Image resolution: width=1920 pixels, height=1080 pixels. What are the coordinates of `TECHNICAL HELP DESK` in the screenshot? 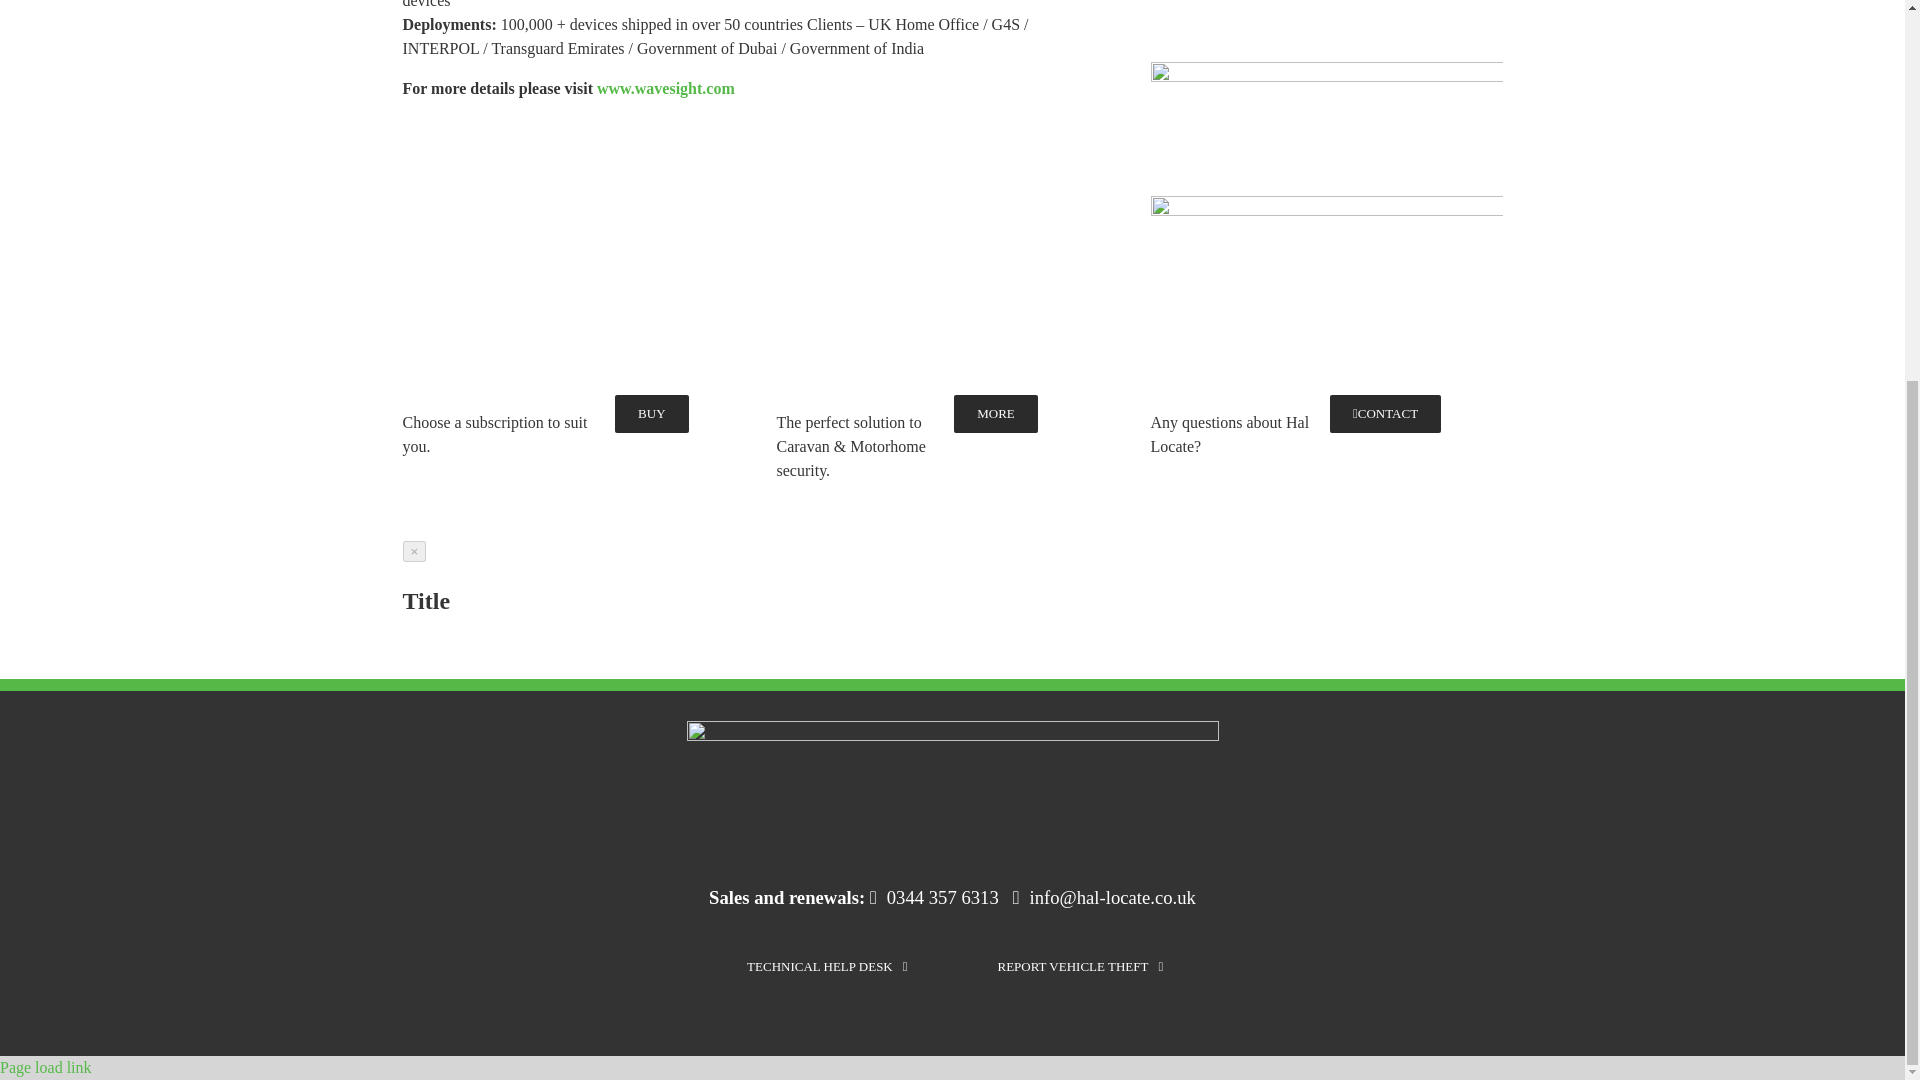 It's located at (826, 967).